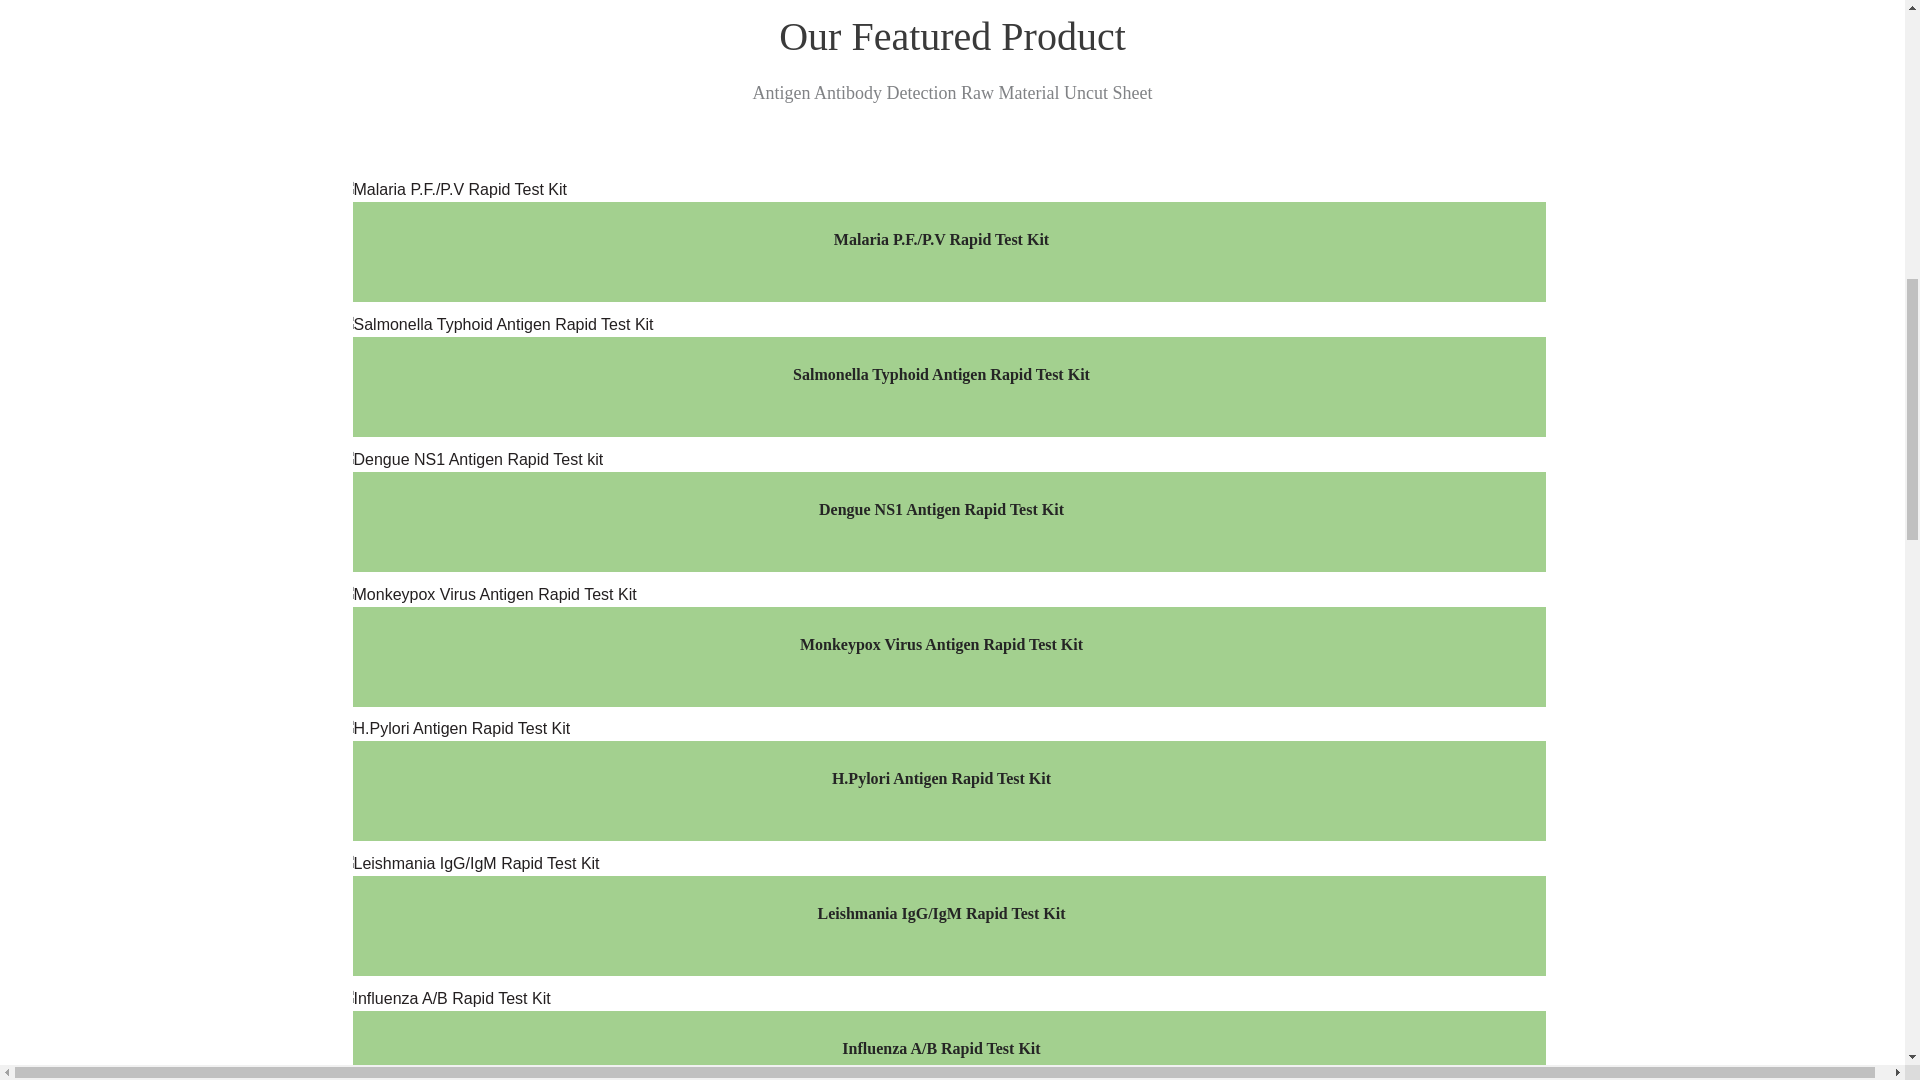 The image size is (1920, 1080). What do you see at coordinates (941, 324) in the screenshot?
I see `Salmonella Typhoid Antigen Rapid Test Kit` at bounding box center [941, 324].